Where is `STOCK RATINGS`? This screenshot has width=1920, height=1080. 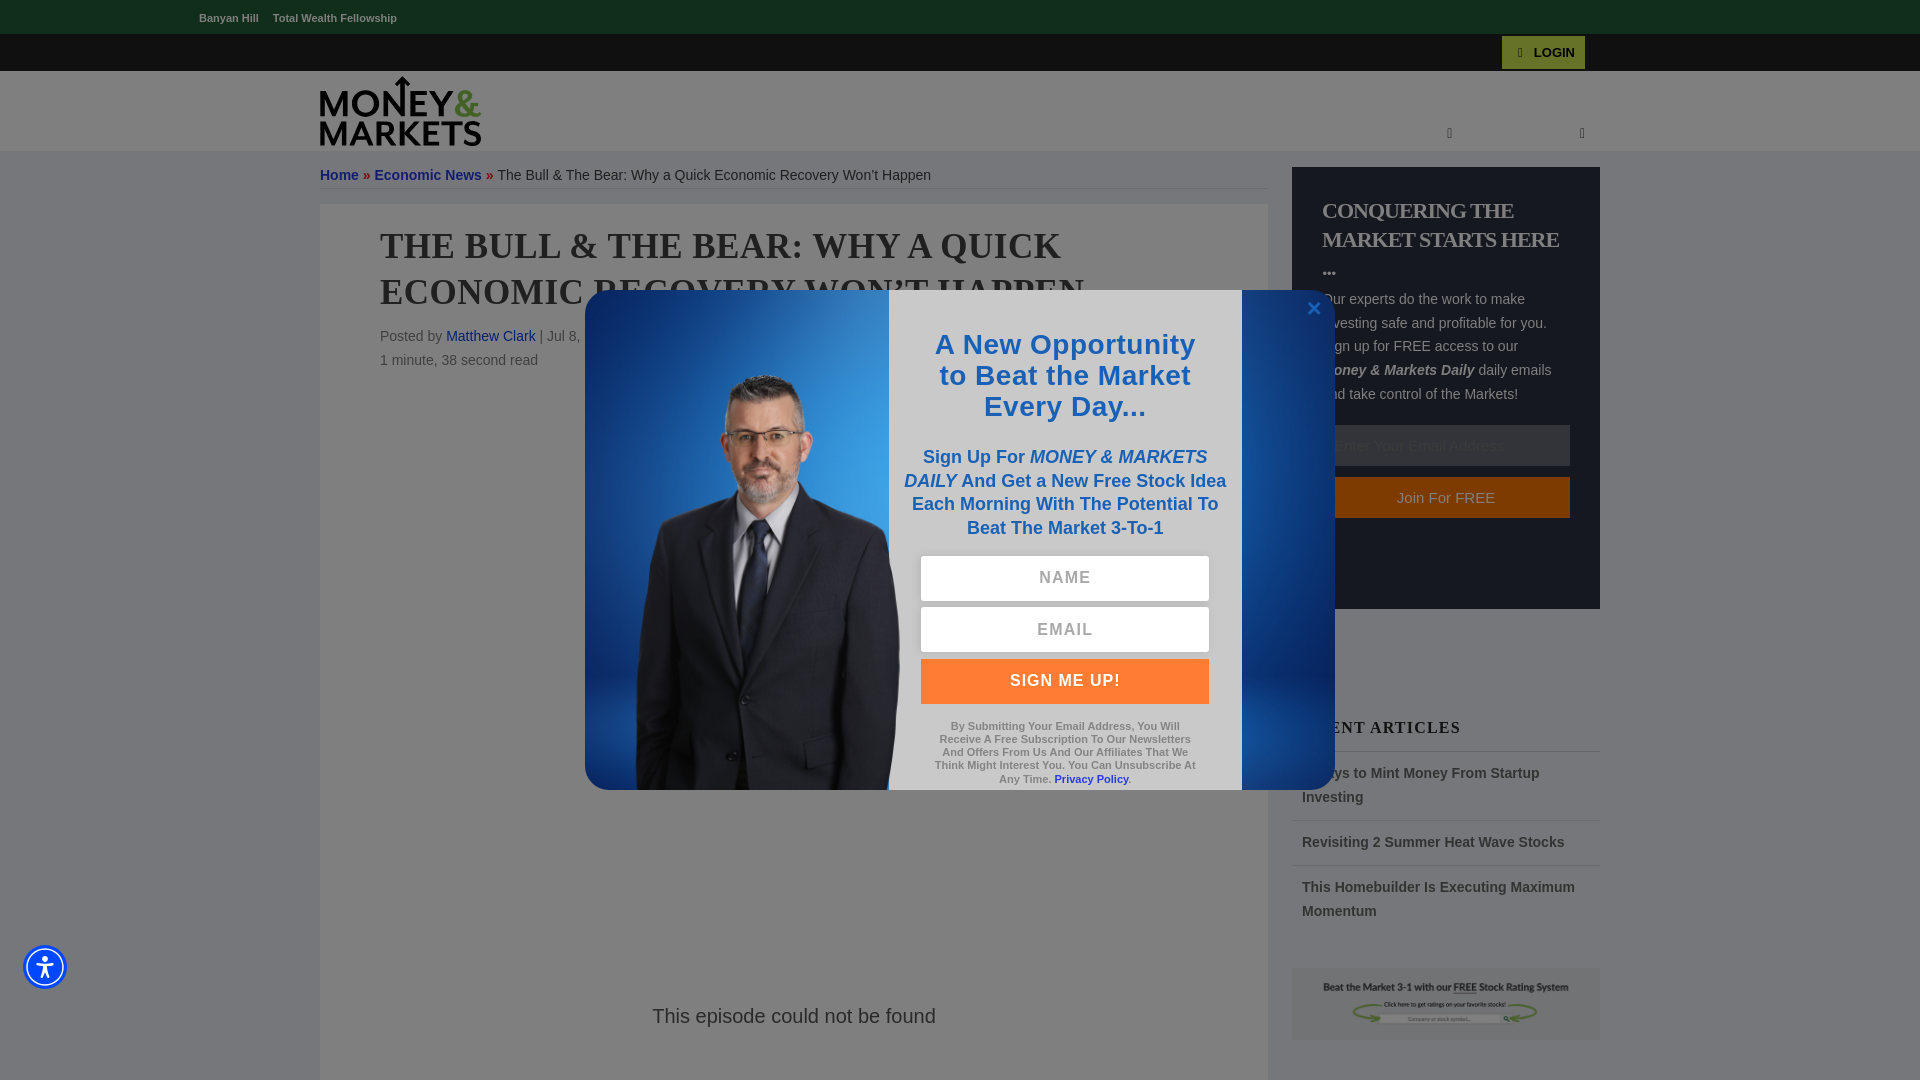
STOCK RATINGS is located at coordinates (797, 134).